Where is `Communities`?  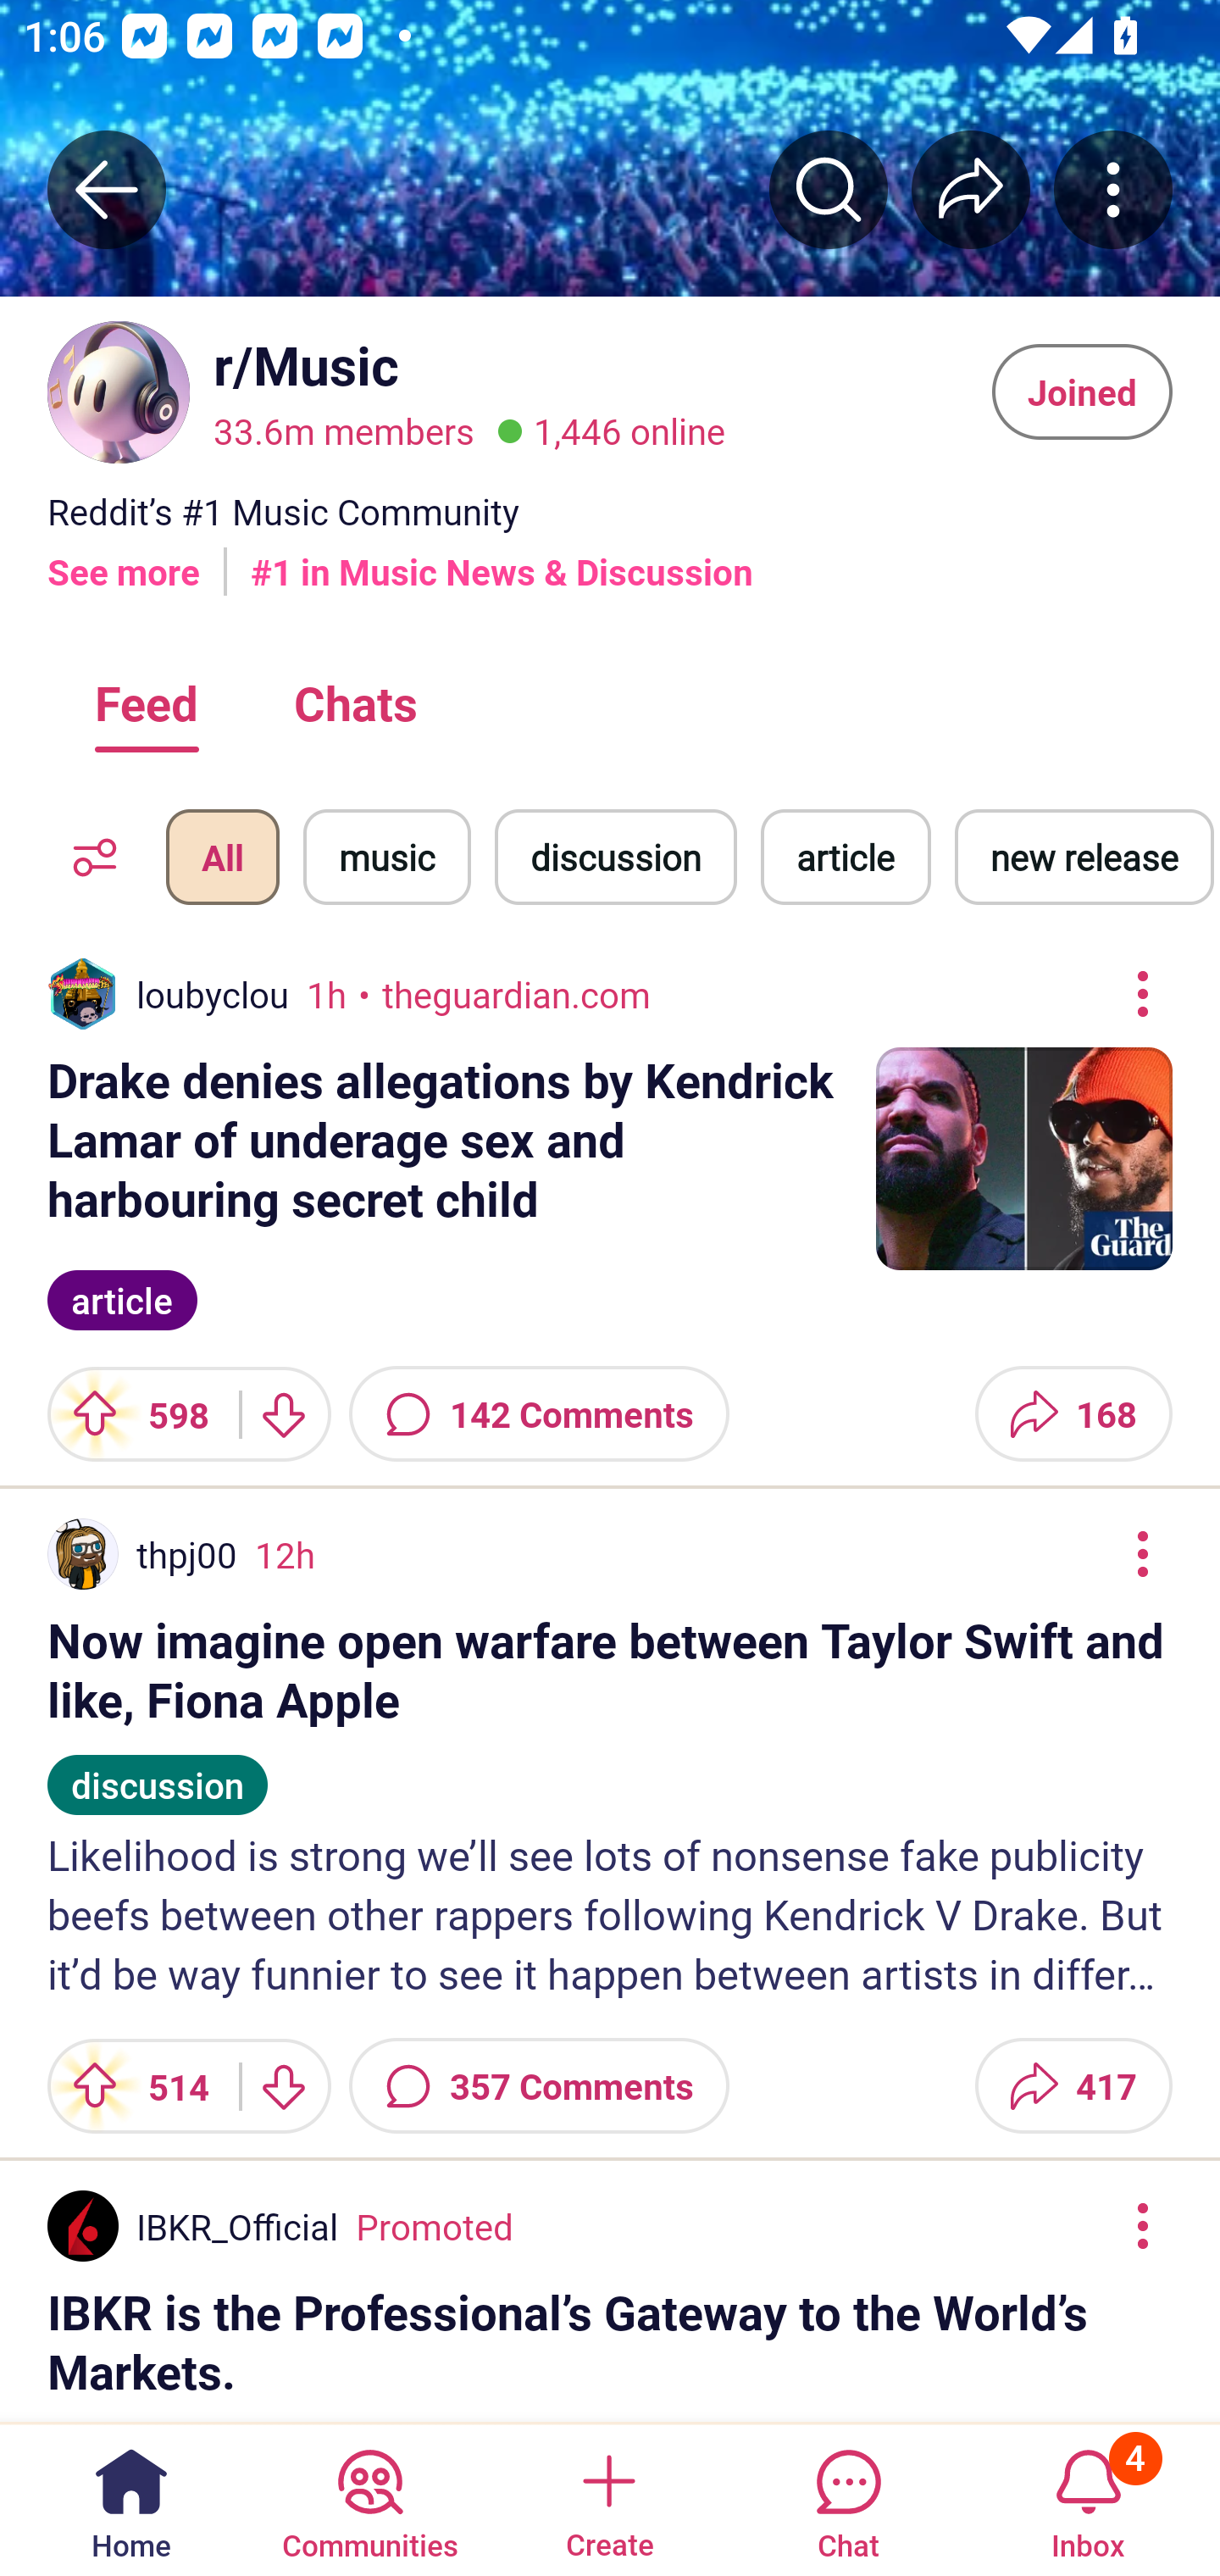 Communities is located at coordinates (369, 2498).